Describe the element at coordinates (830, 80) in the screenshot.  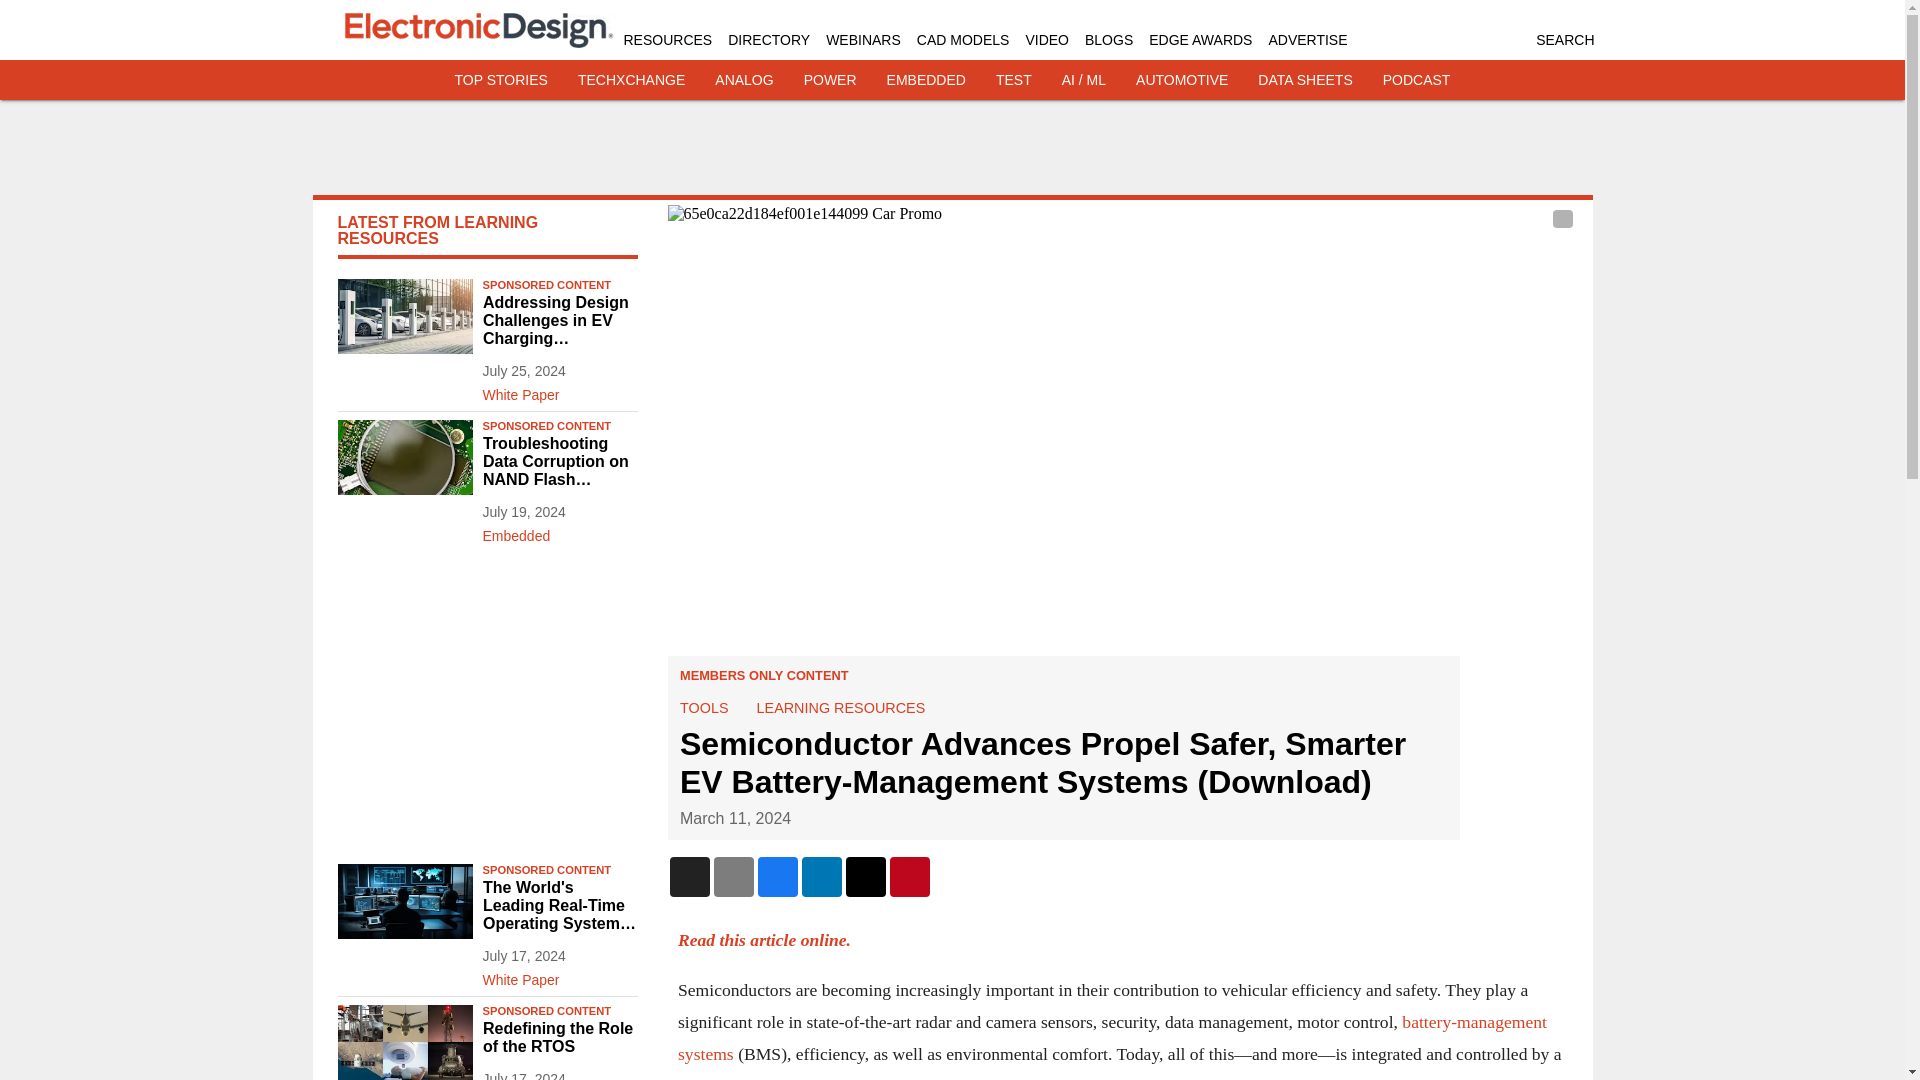
I see `POWER` at that location.